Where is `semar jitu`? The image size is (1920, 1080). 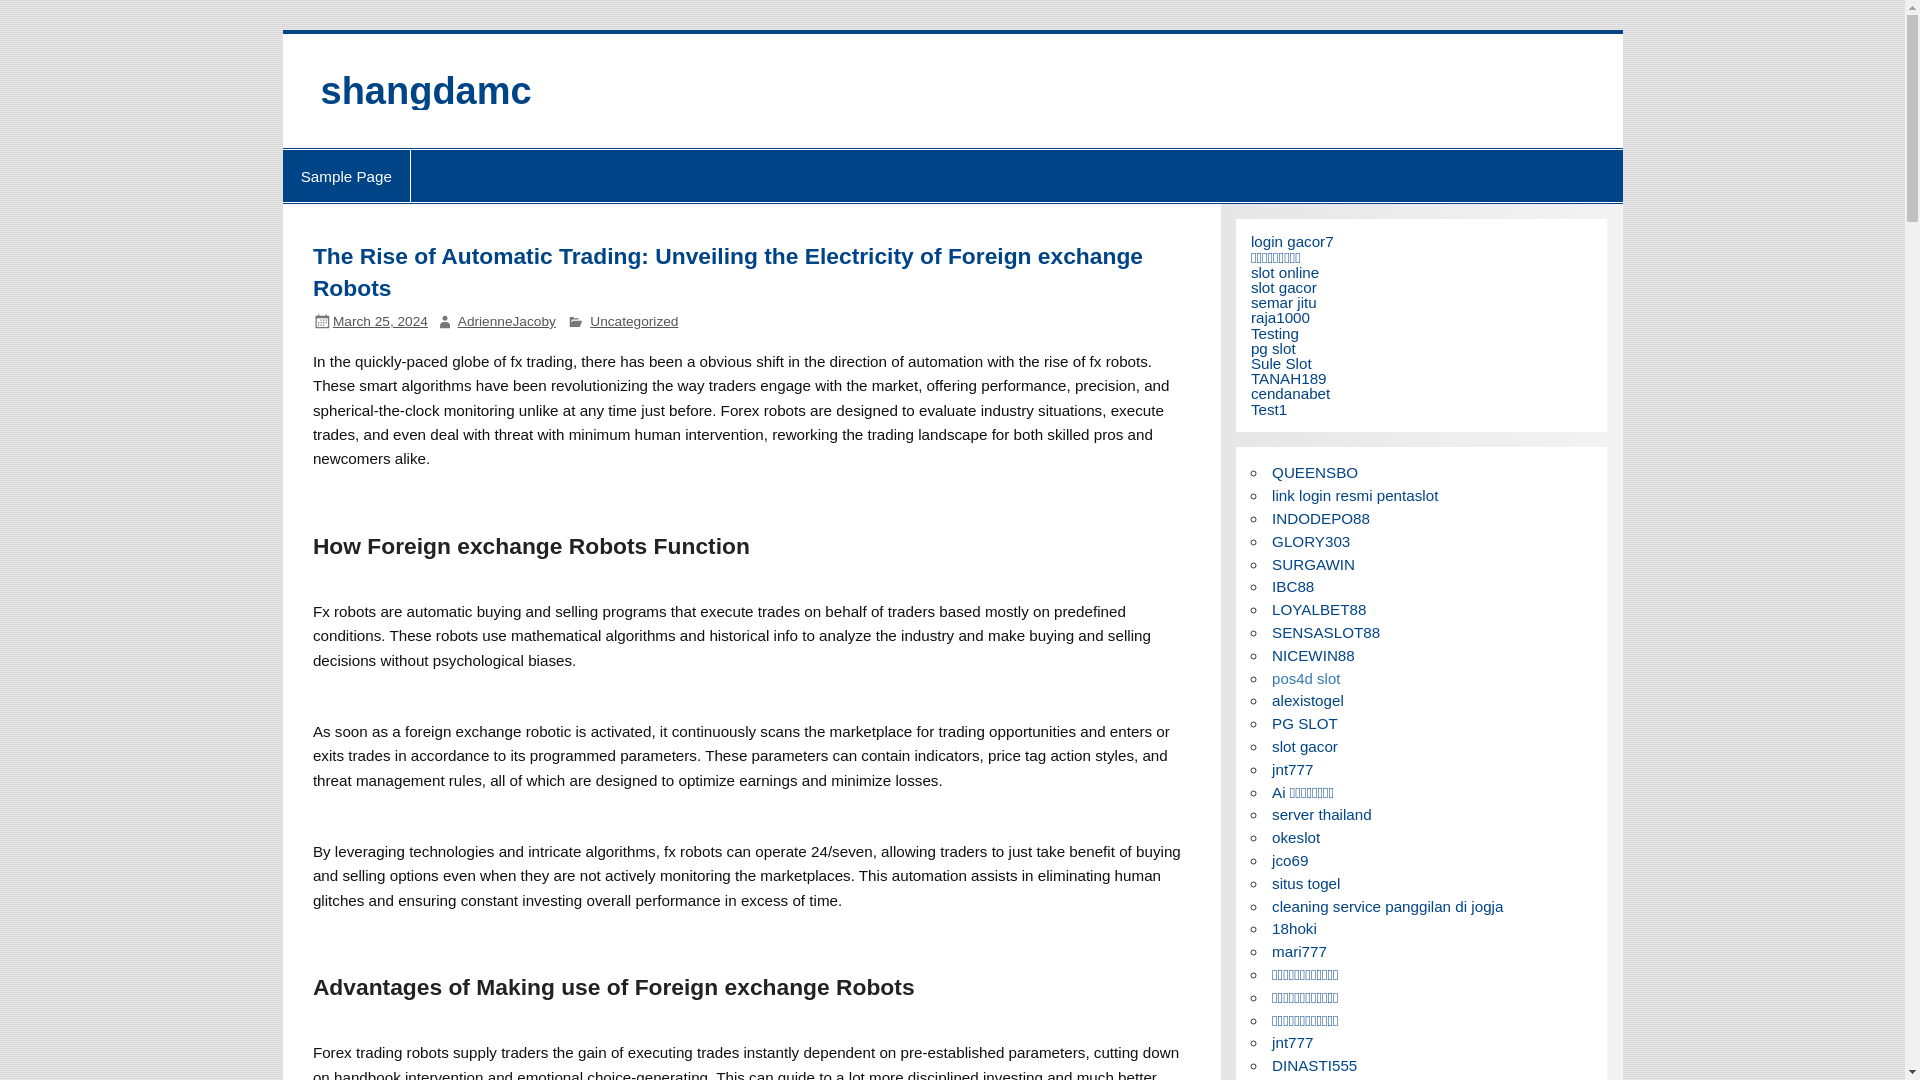
semar jitu is located at coordinates (1284, 302).